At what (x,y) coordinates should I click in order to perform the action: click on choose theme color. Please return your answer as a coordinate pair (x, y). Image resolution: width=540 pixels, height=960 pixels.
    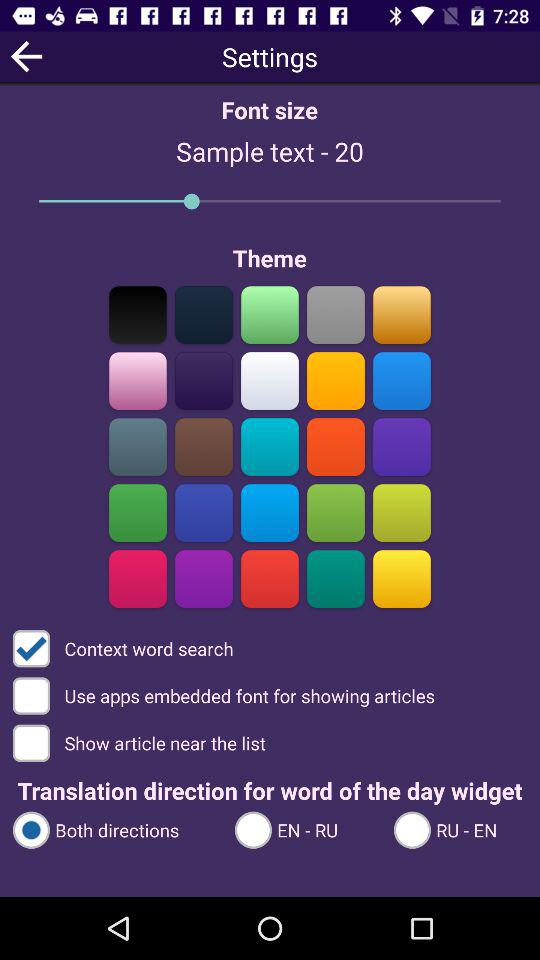
    Looking at the image, I should click on (336, 512).